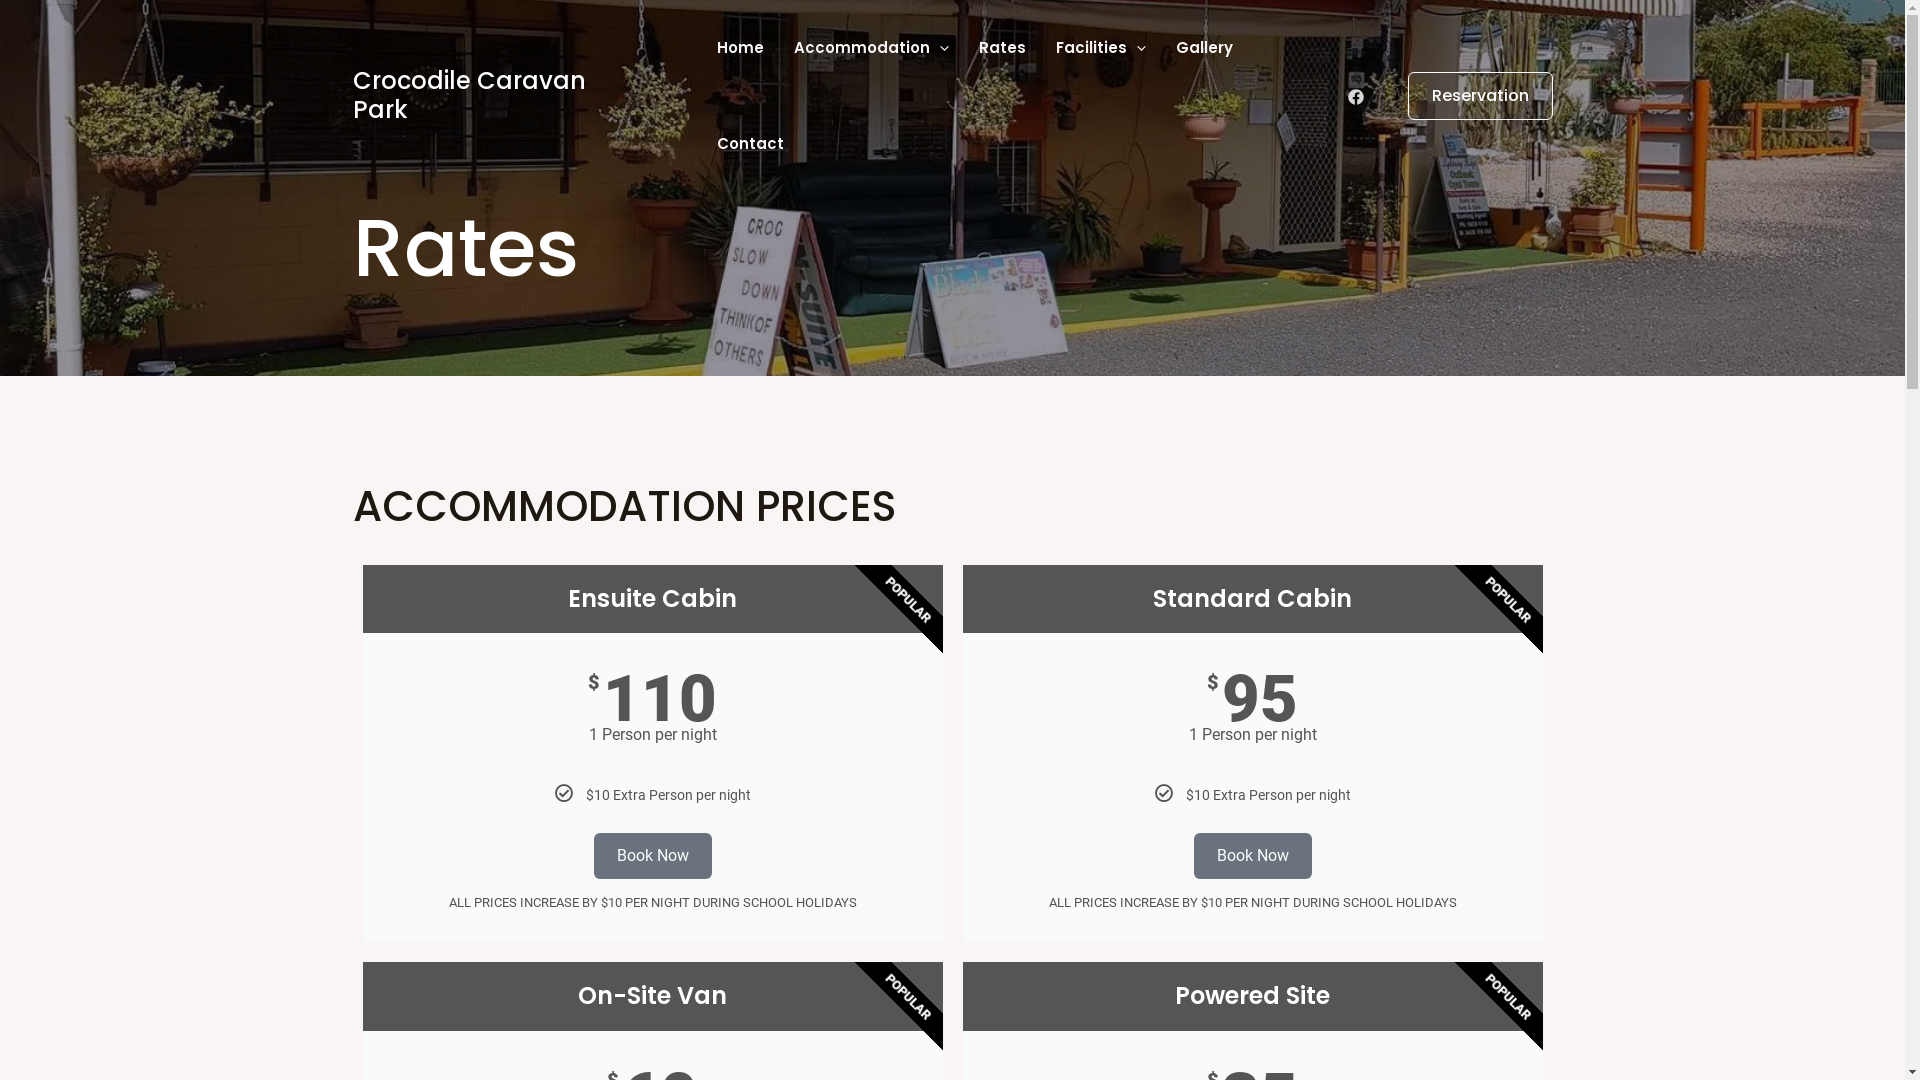 This screenshot has width=1920, height=1080. I want to click on Book Now, so click(653, 856).